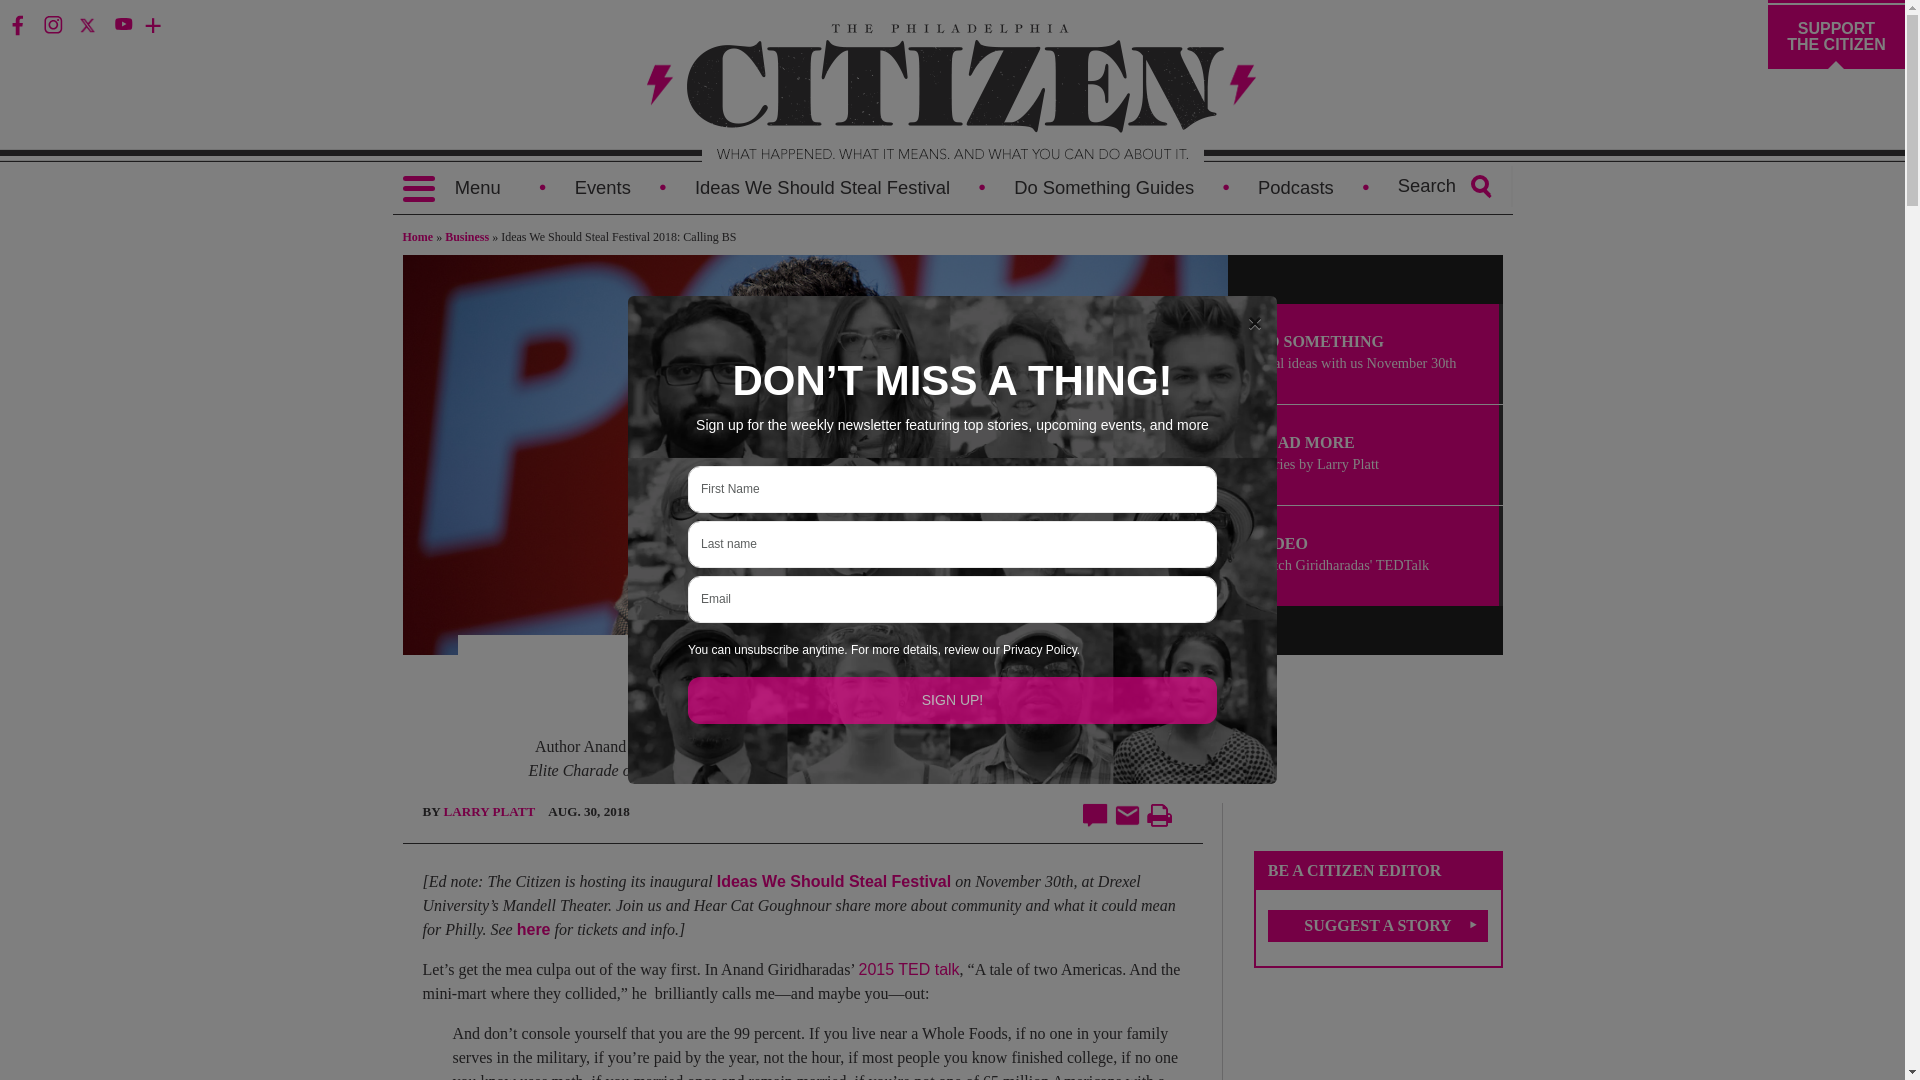 This screenshot has width=1920, height=1080. Describe the element at coordinates (226, 24) in the screenshot. I see `Newsletter` at that location.